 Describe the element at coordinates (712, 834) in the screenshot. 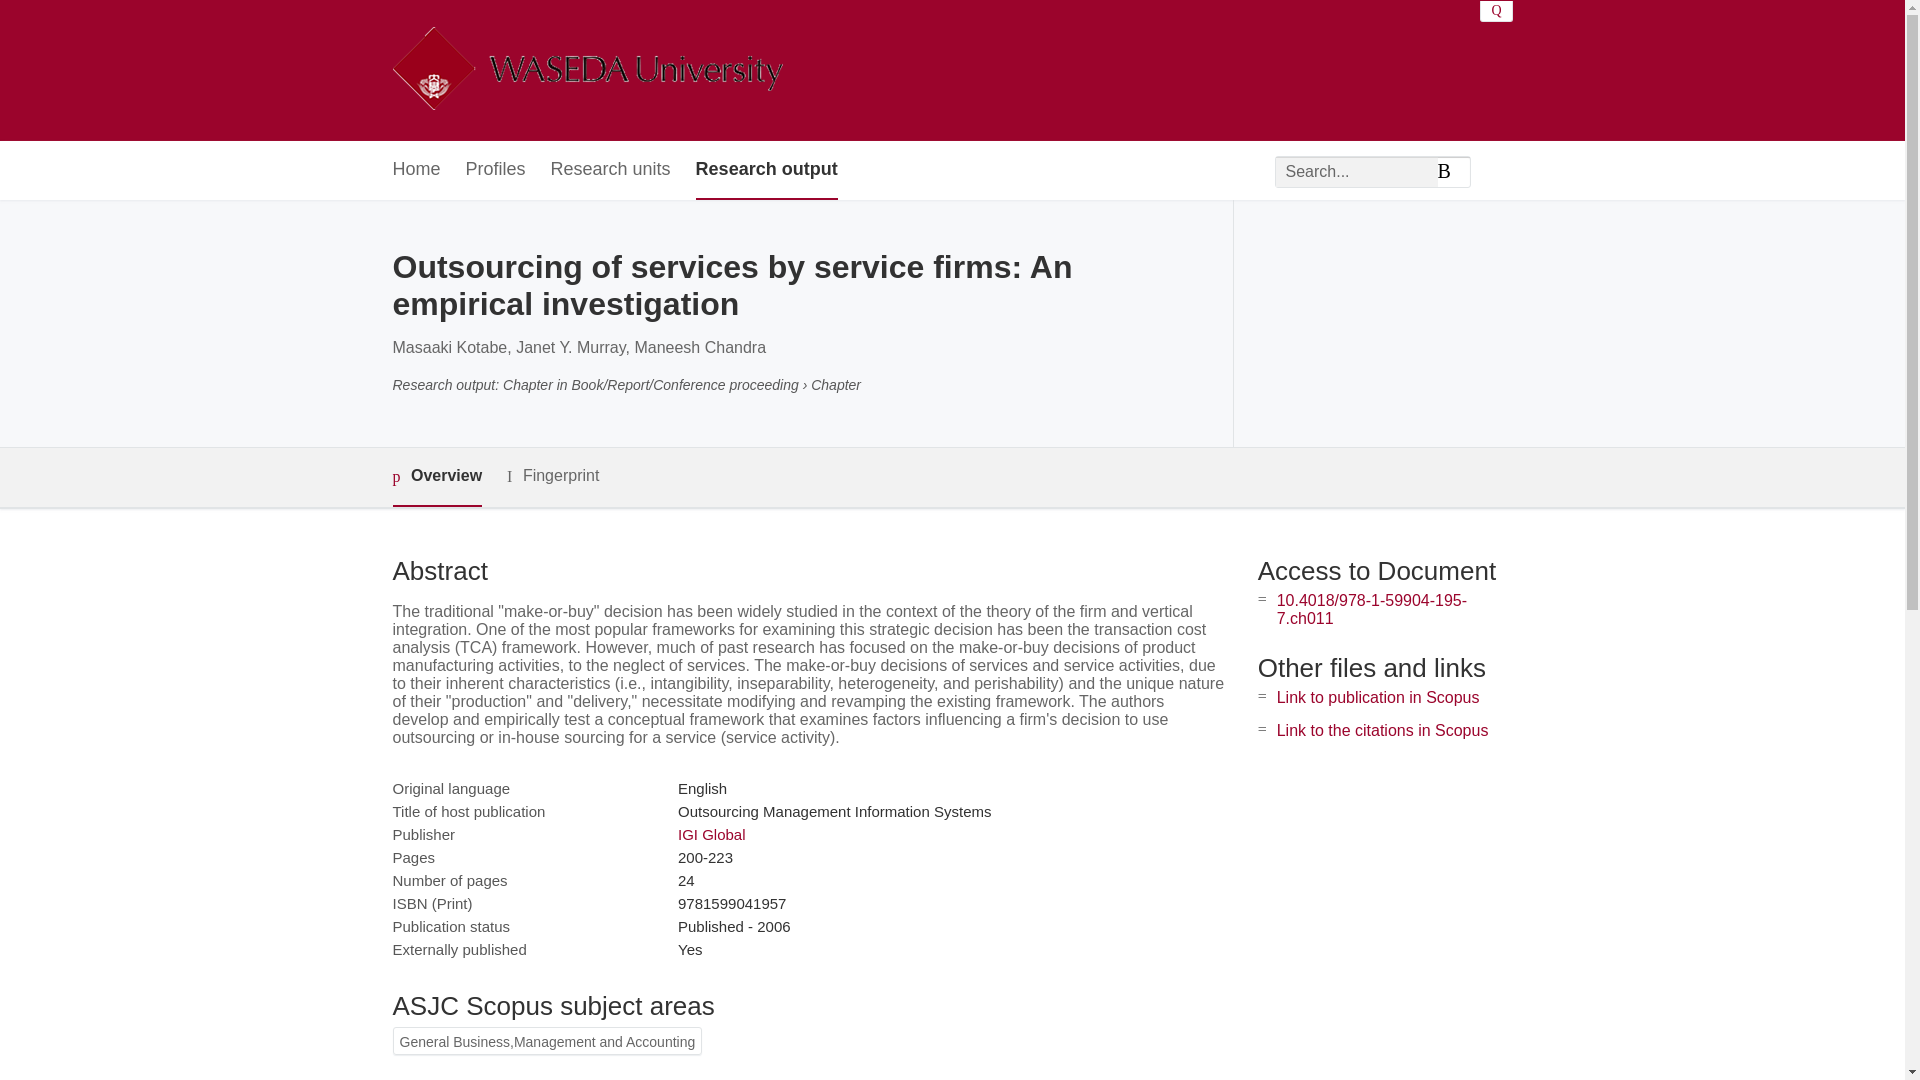

I see `IGI Global` at that location.